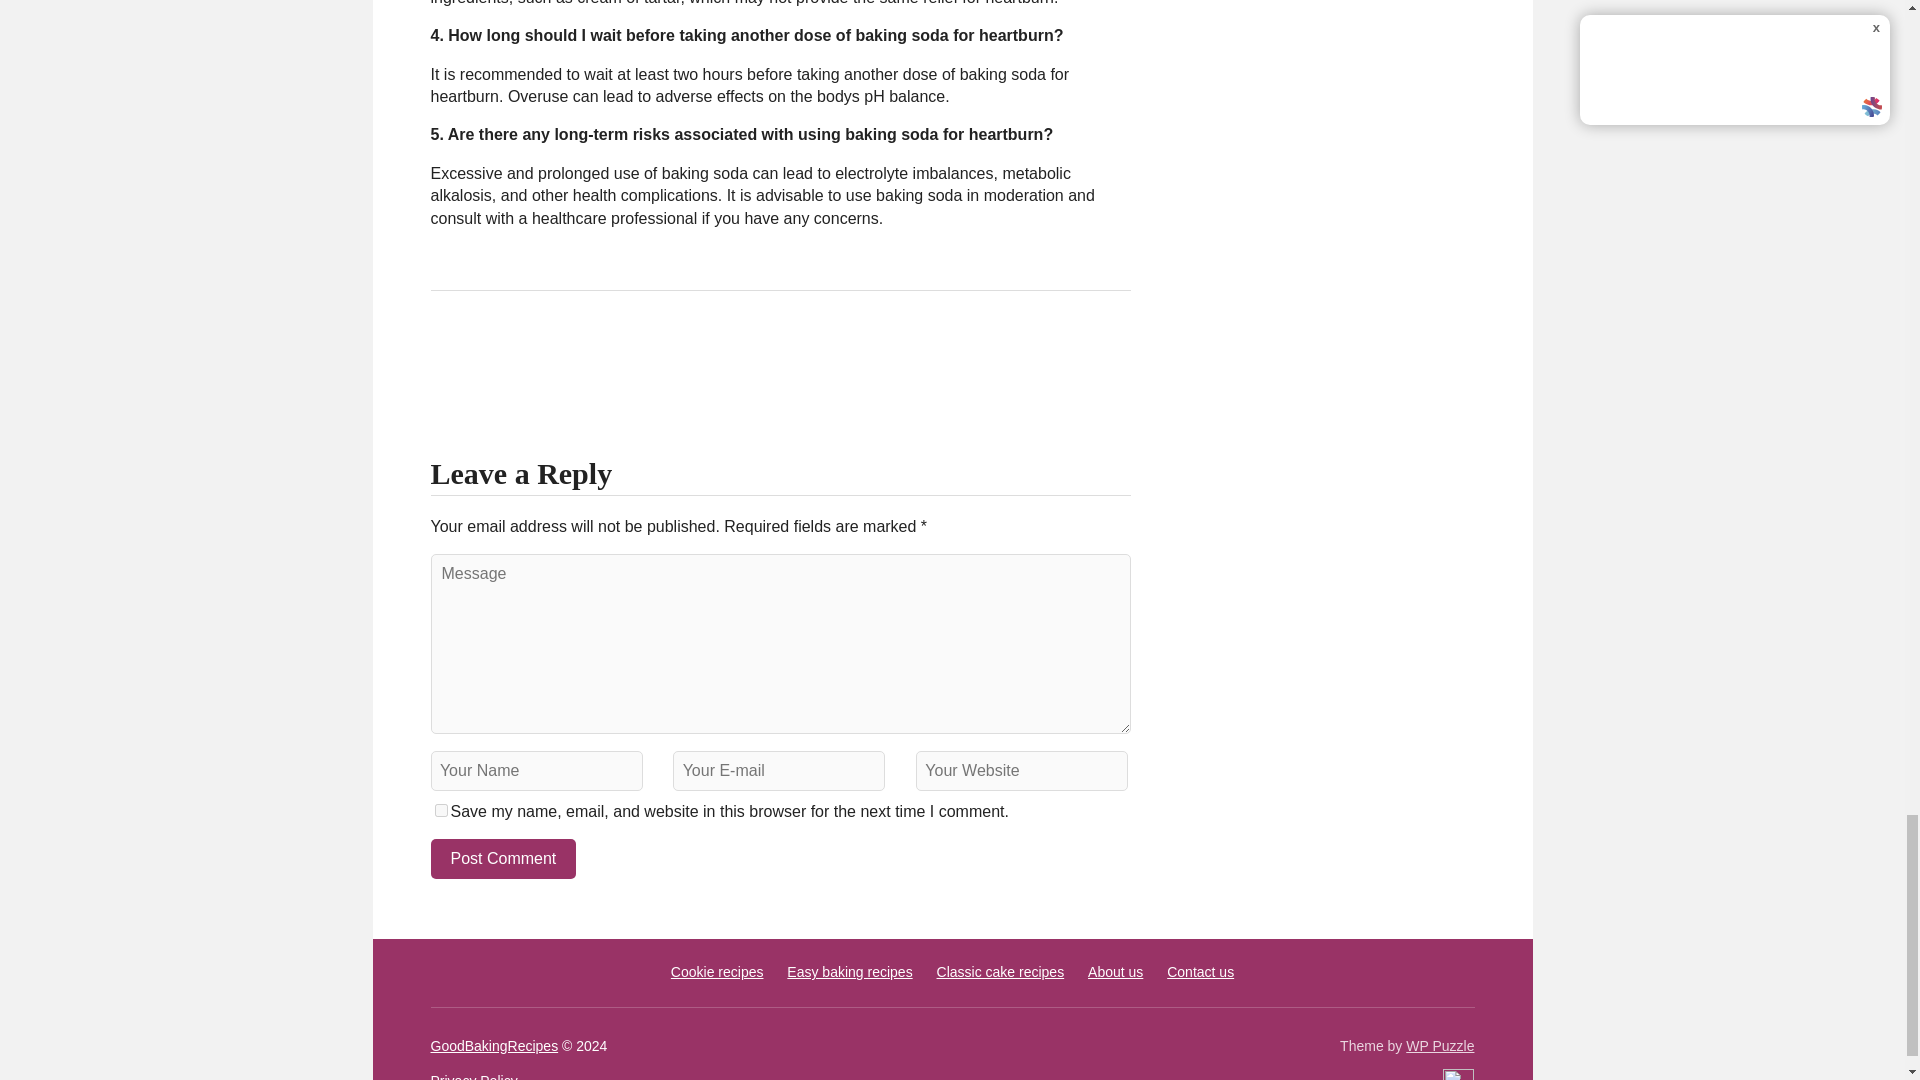  What do you see at coordinates (1000, 972) in the screenshot?
I see `Classic cake recipes` at bounding box center [1000, 972].